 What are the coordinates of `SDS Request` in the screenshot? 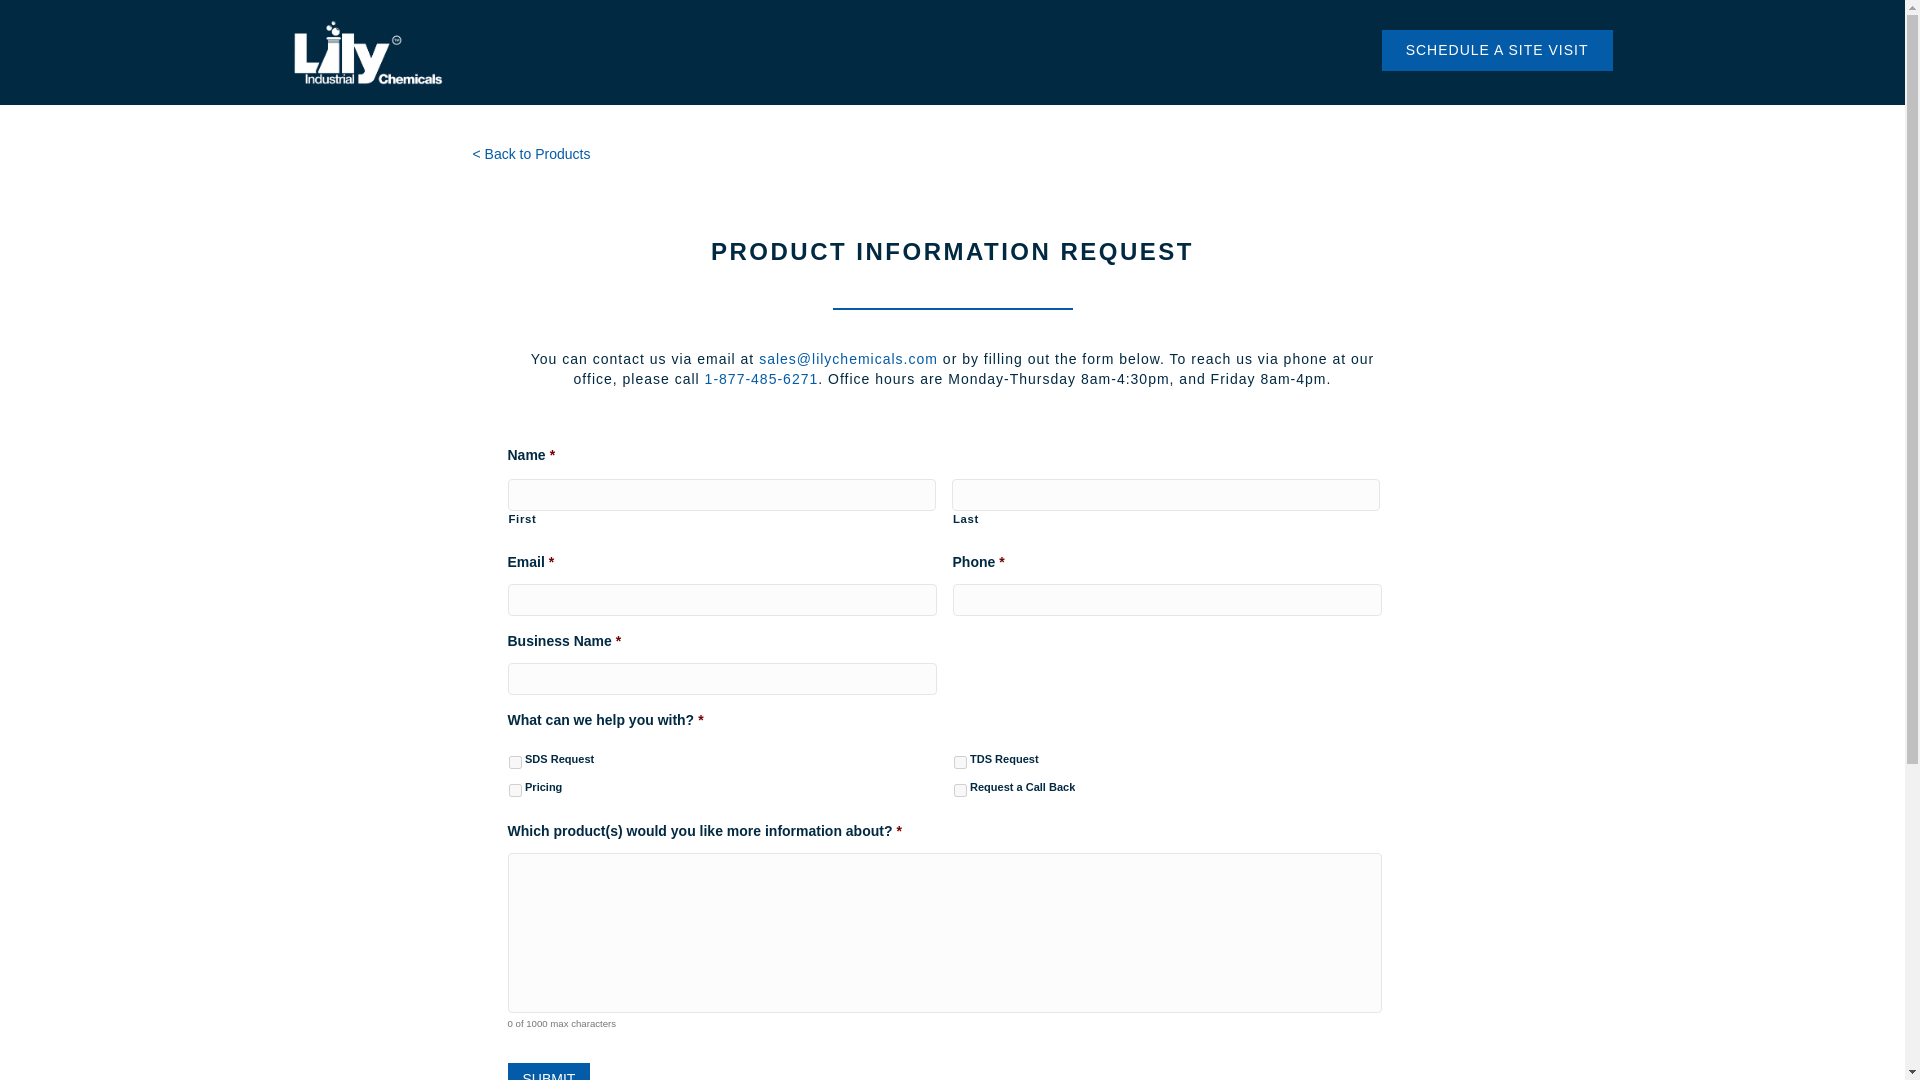 It's located at (514, 762).